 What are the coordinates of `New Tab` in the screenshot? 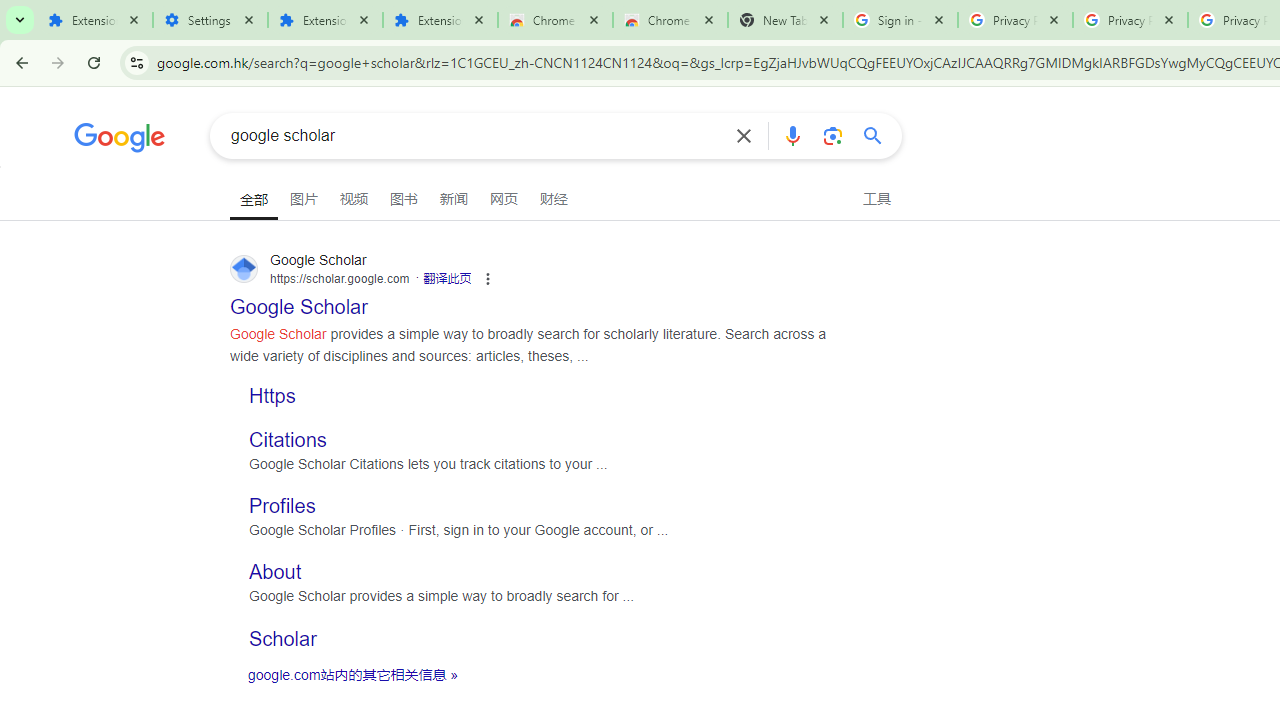 It's located at (786, 20).